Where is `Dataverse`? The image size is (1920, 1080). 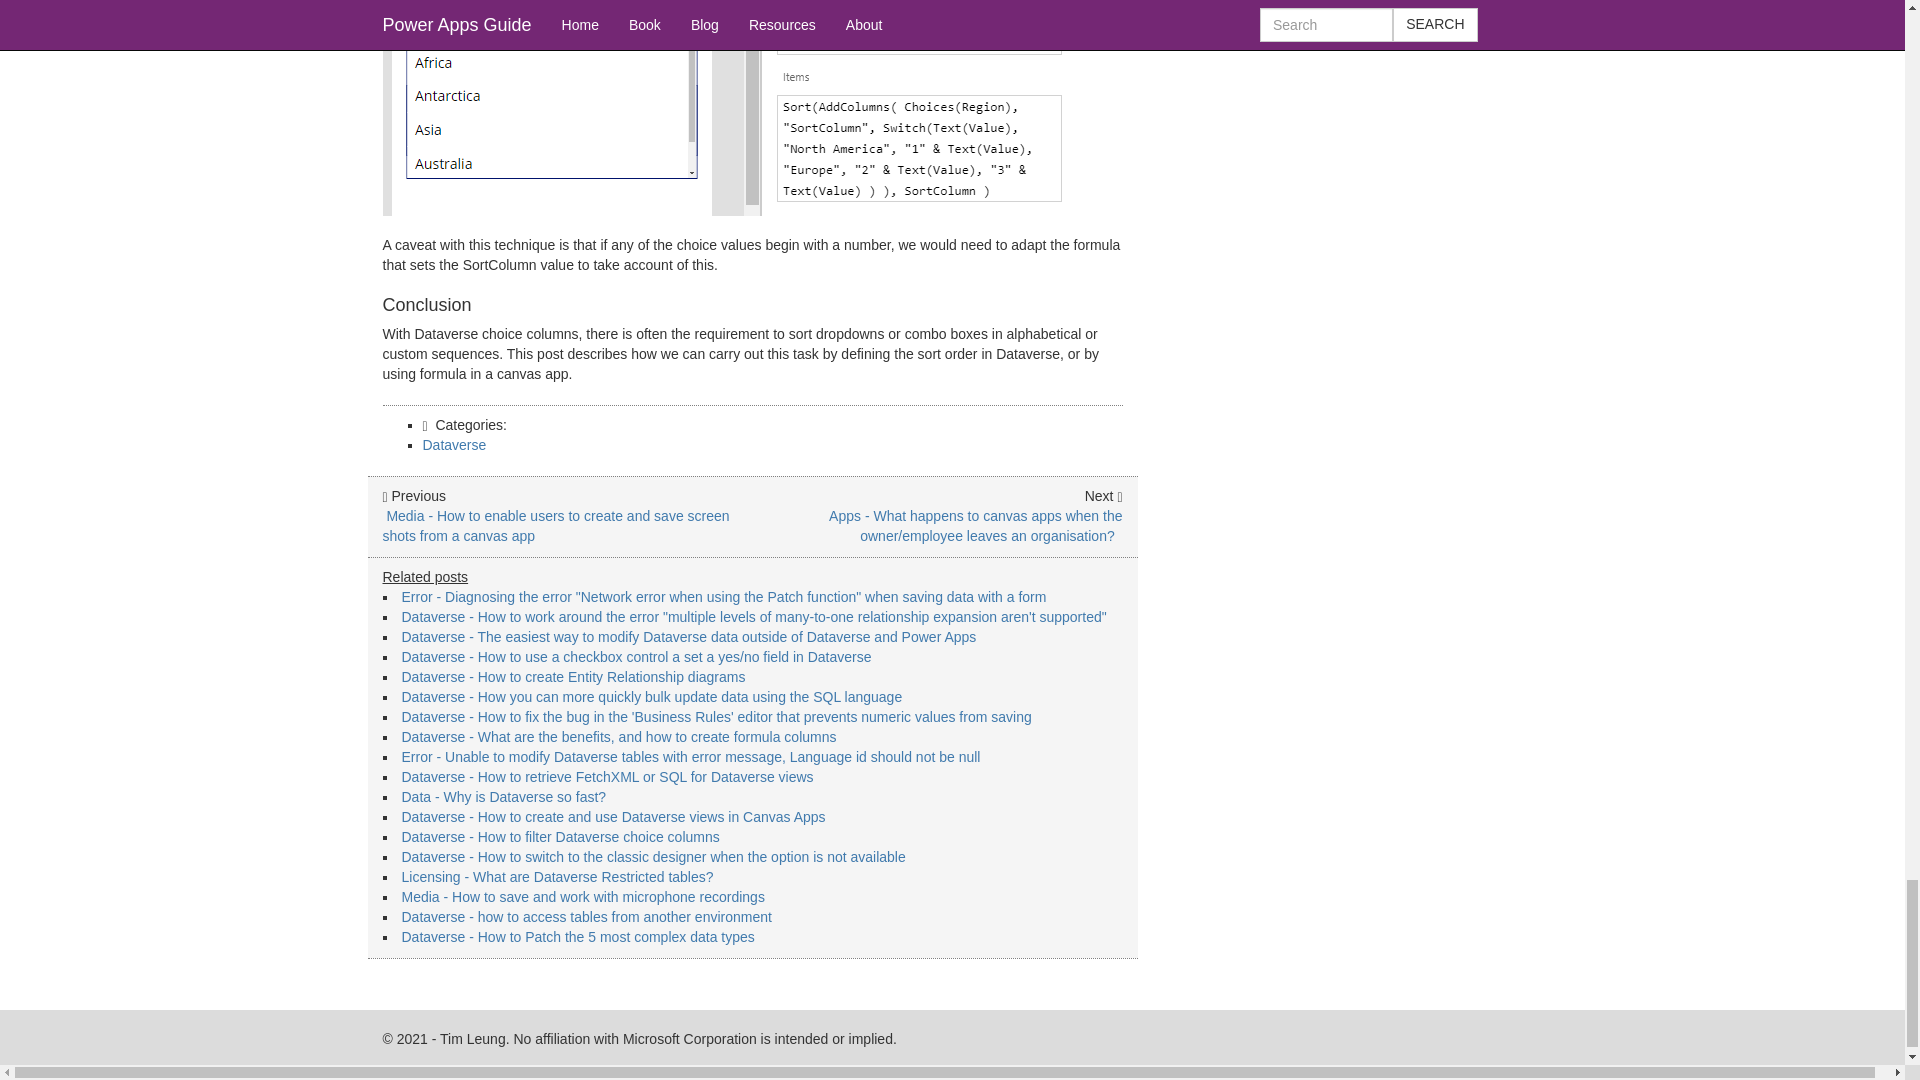
Dataverse is located at coordinates (454, 444).